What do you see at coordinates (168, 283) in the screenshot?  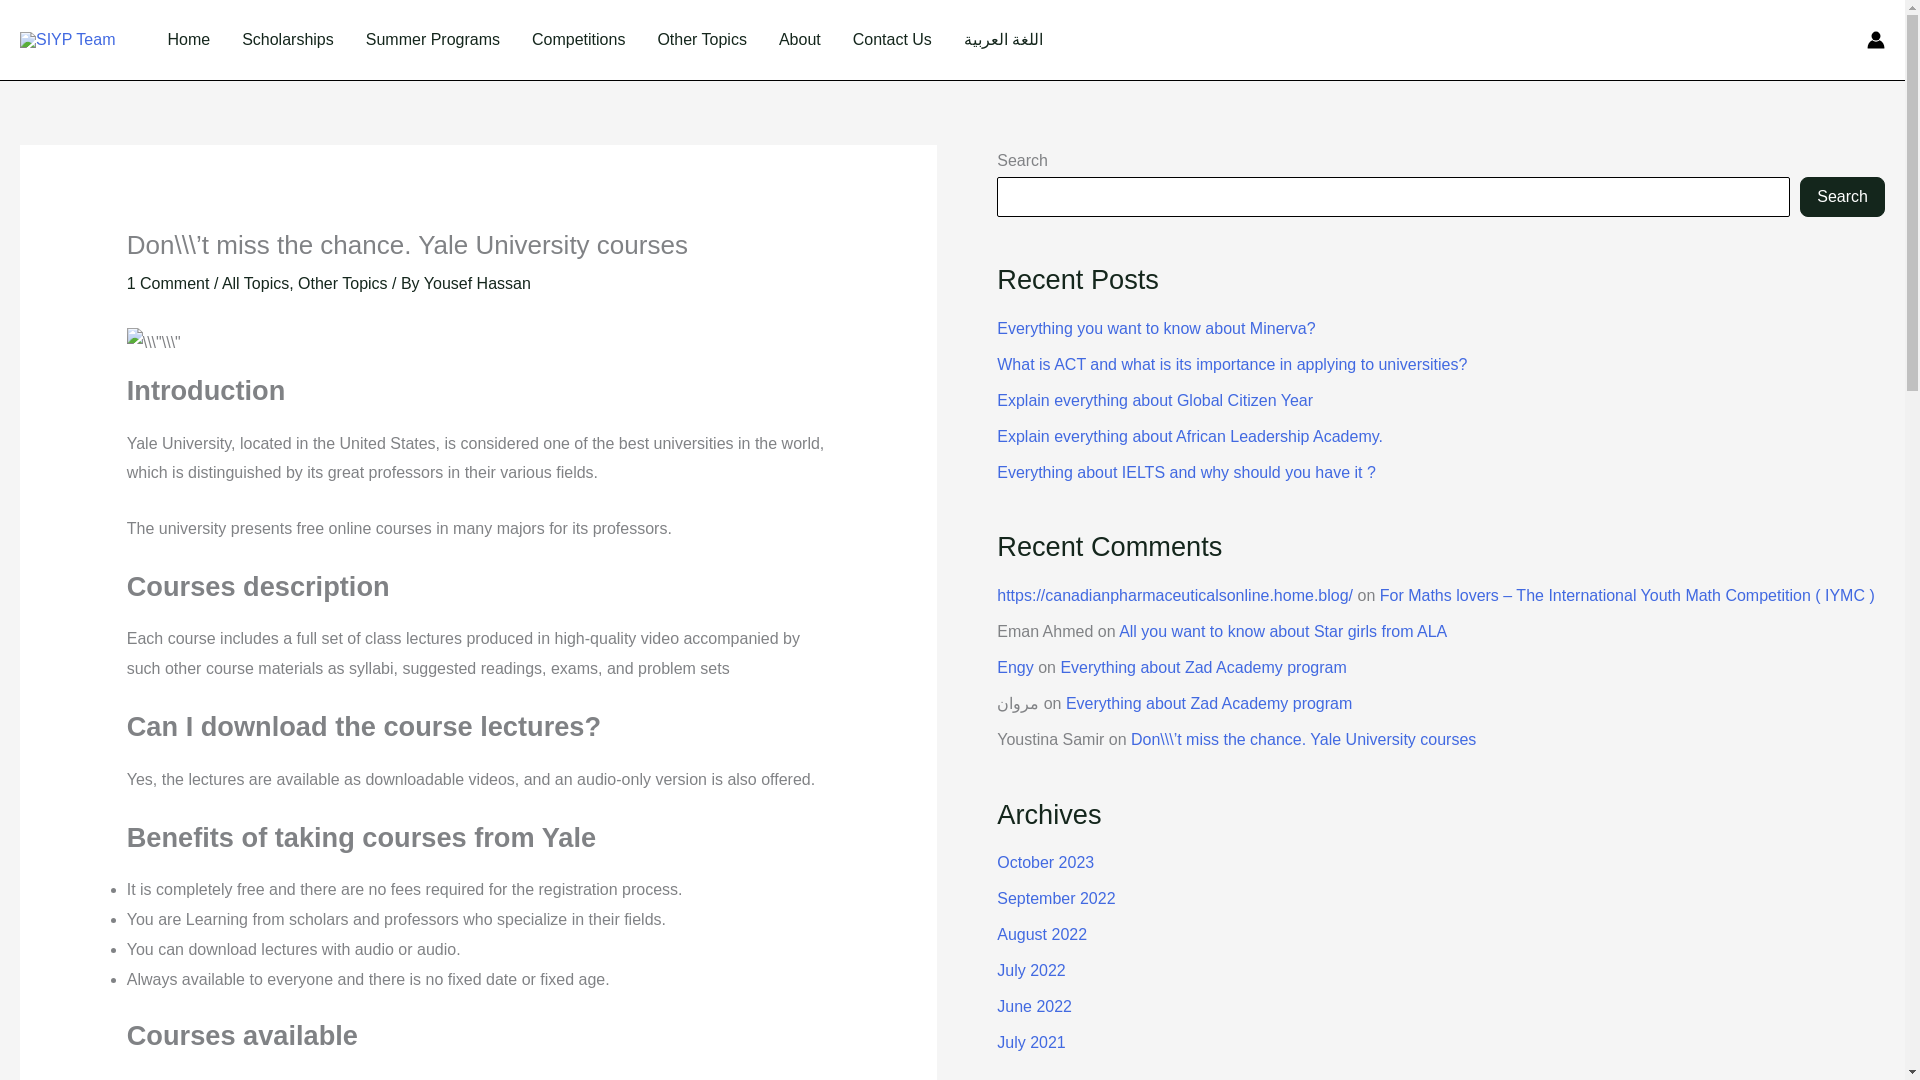 I see `1 Comment` at bounding box center [168, 283].